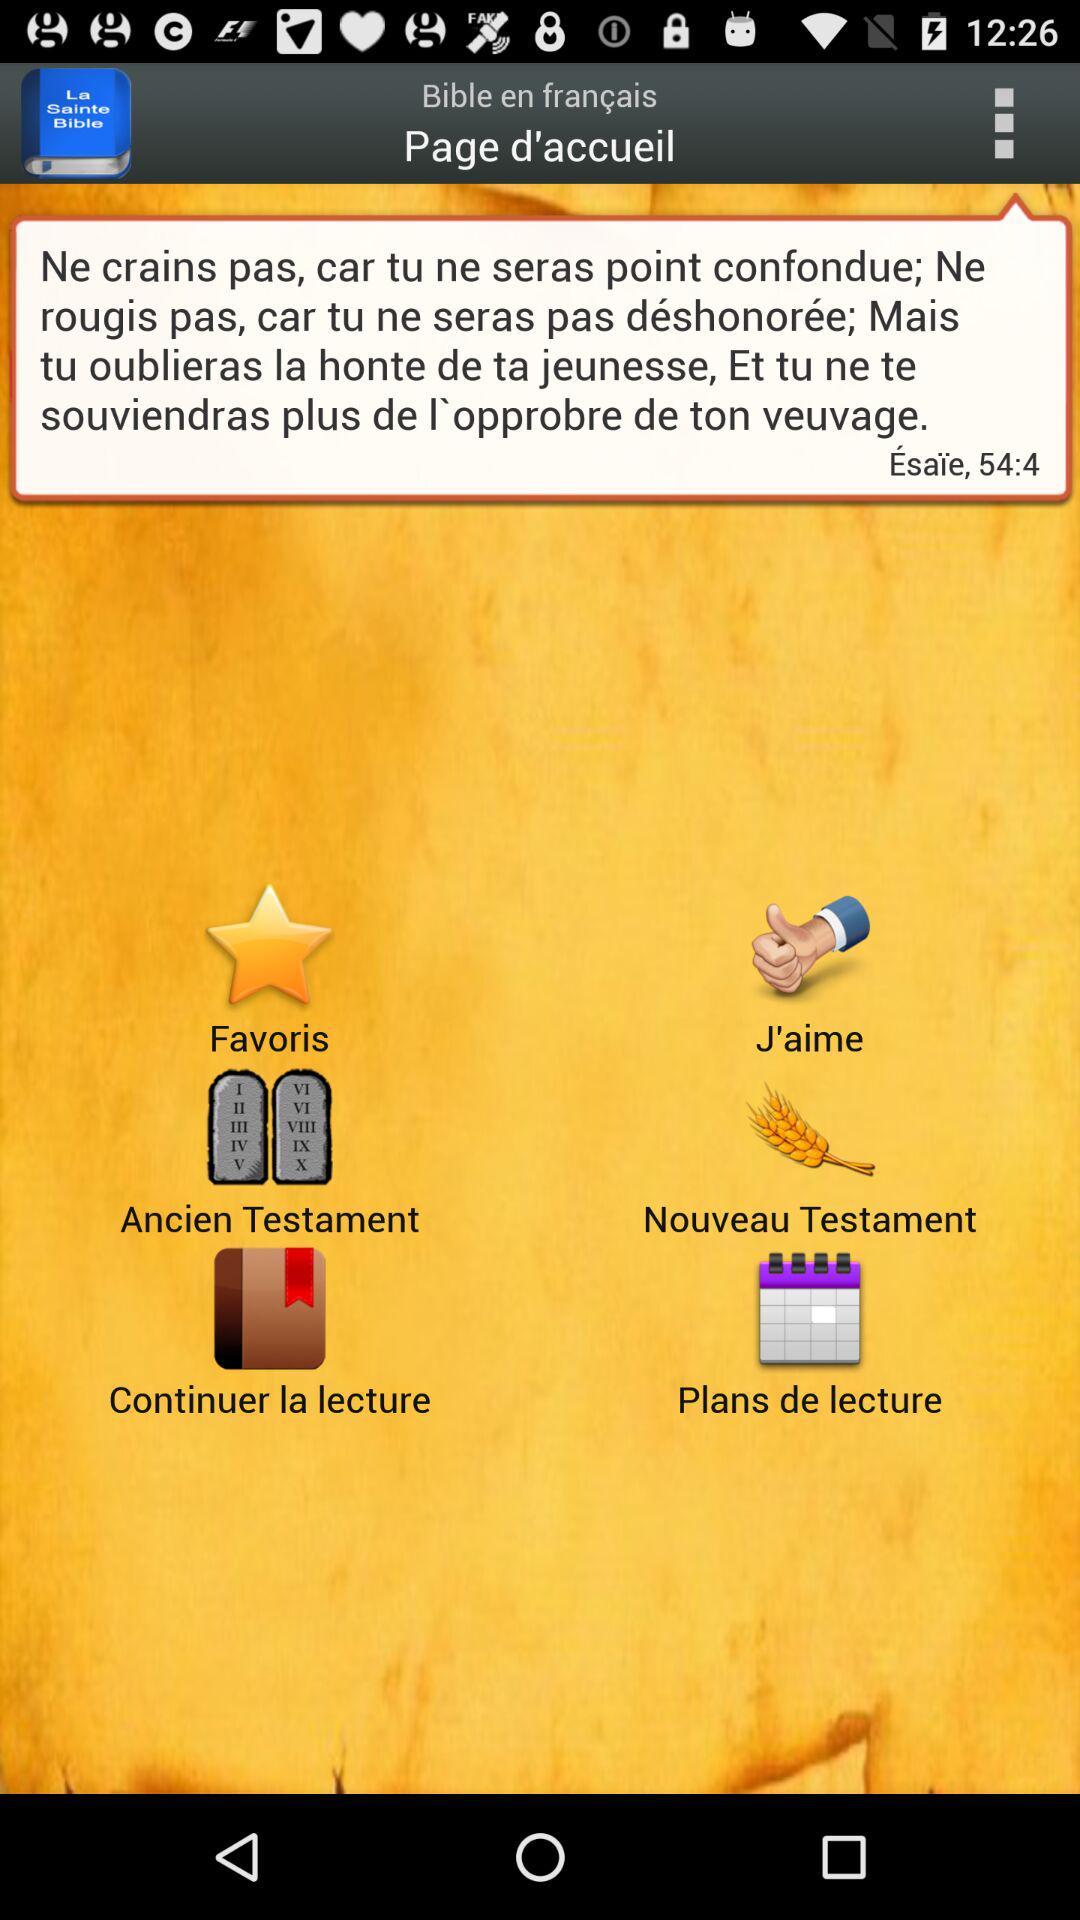 The width and height of the screenshot is (1080, 1920). I want to click on favorites, so click(270, 946).